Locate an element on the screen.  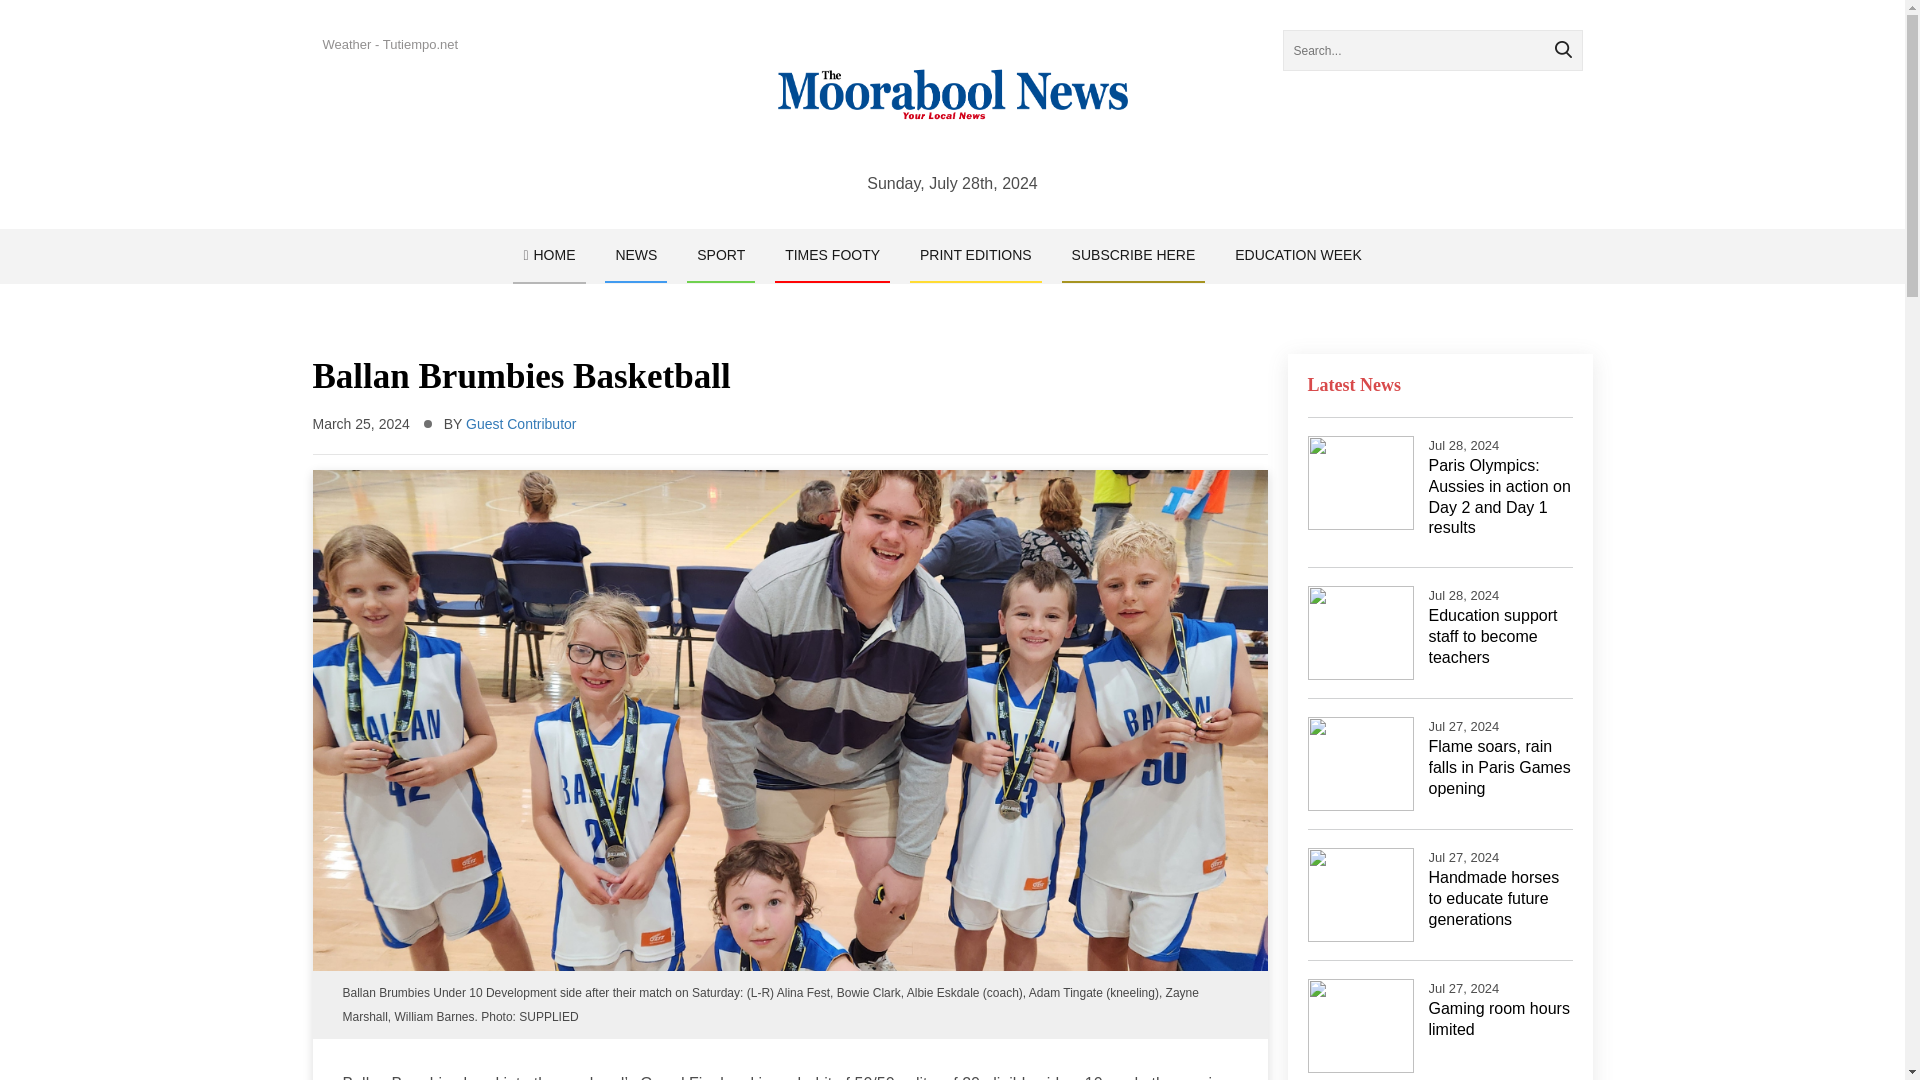
EDUCATION WEEK is located at coordinates (1298, 255).